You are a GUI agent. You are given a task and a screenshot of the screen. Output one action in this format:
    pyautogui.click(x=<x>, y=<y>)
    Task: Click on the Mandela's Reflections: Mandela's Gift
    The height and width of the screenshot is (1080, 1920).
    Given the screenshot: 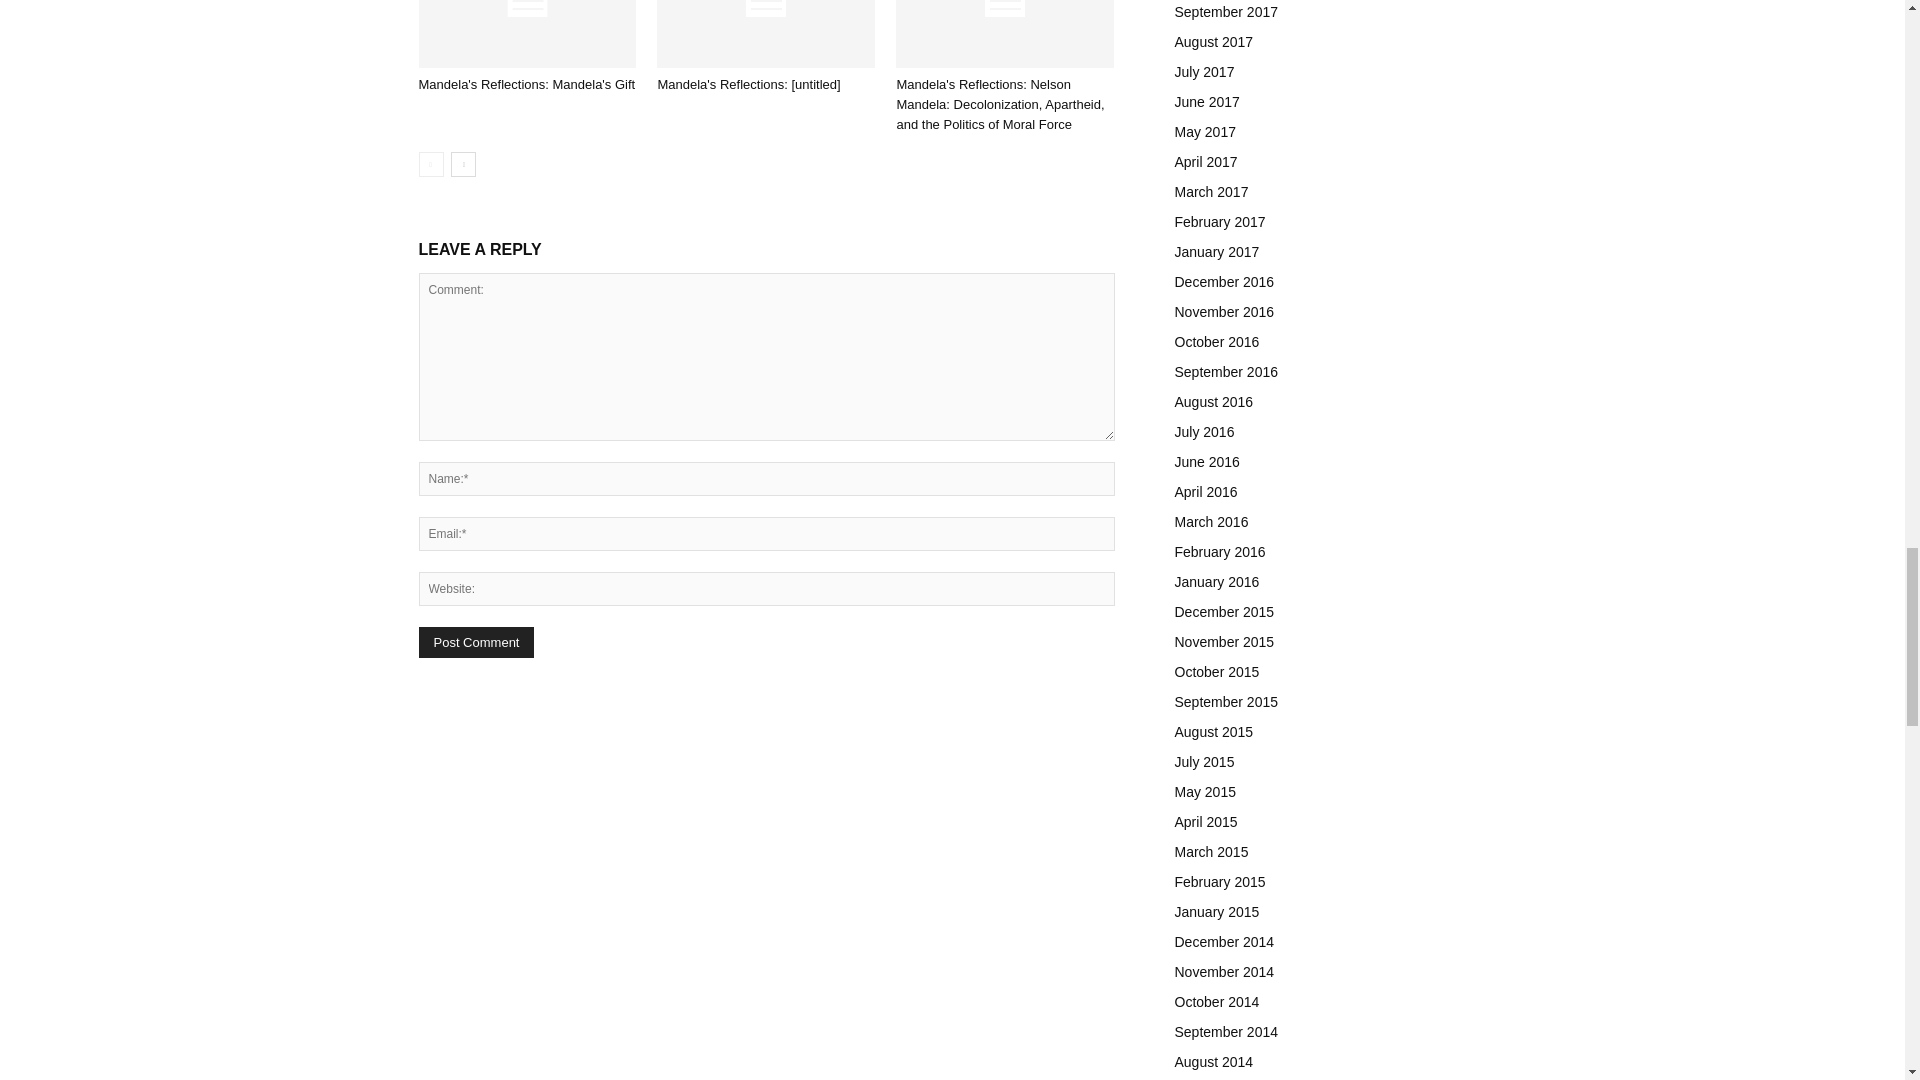 What is the action you would take?
    pyautogui.click(x=526, y=34)
    